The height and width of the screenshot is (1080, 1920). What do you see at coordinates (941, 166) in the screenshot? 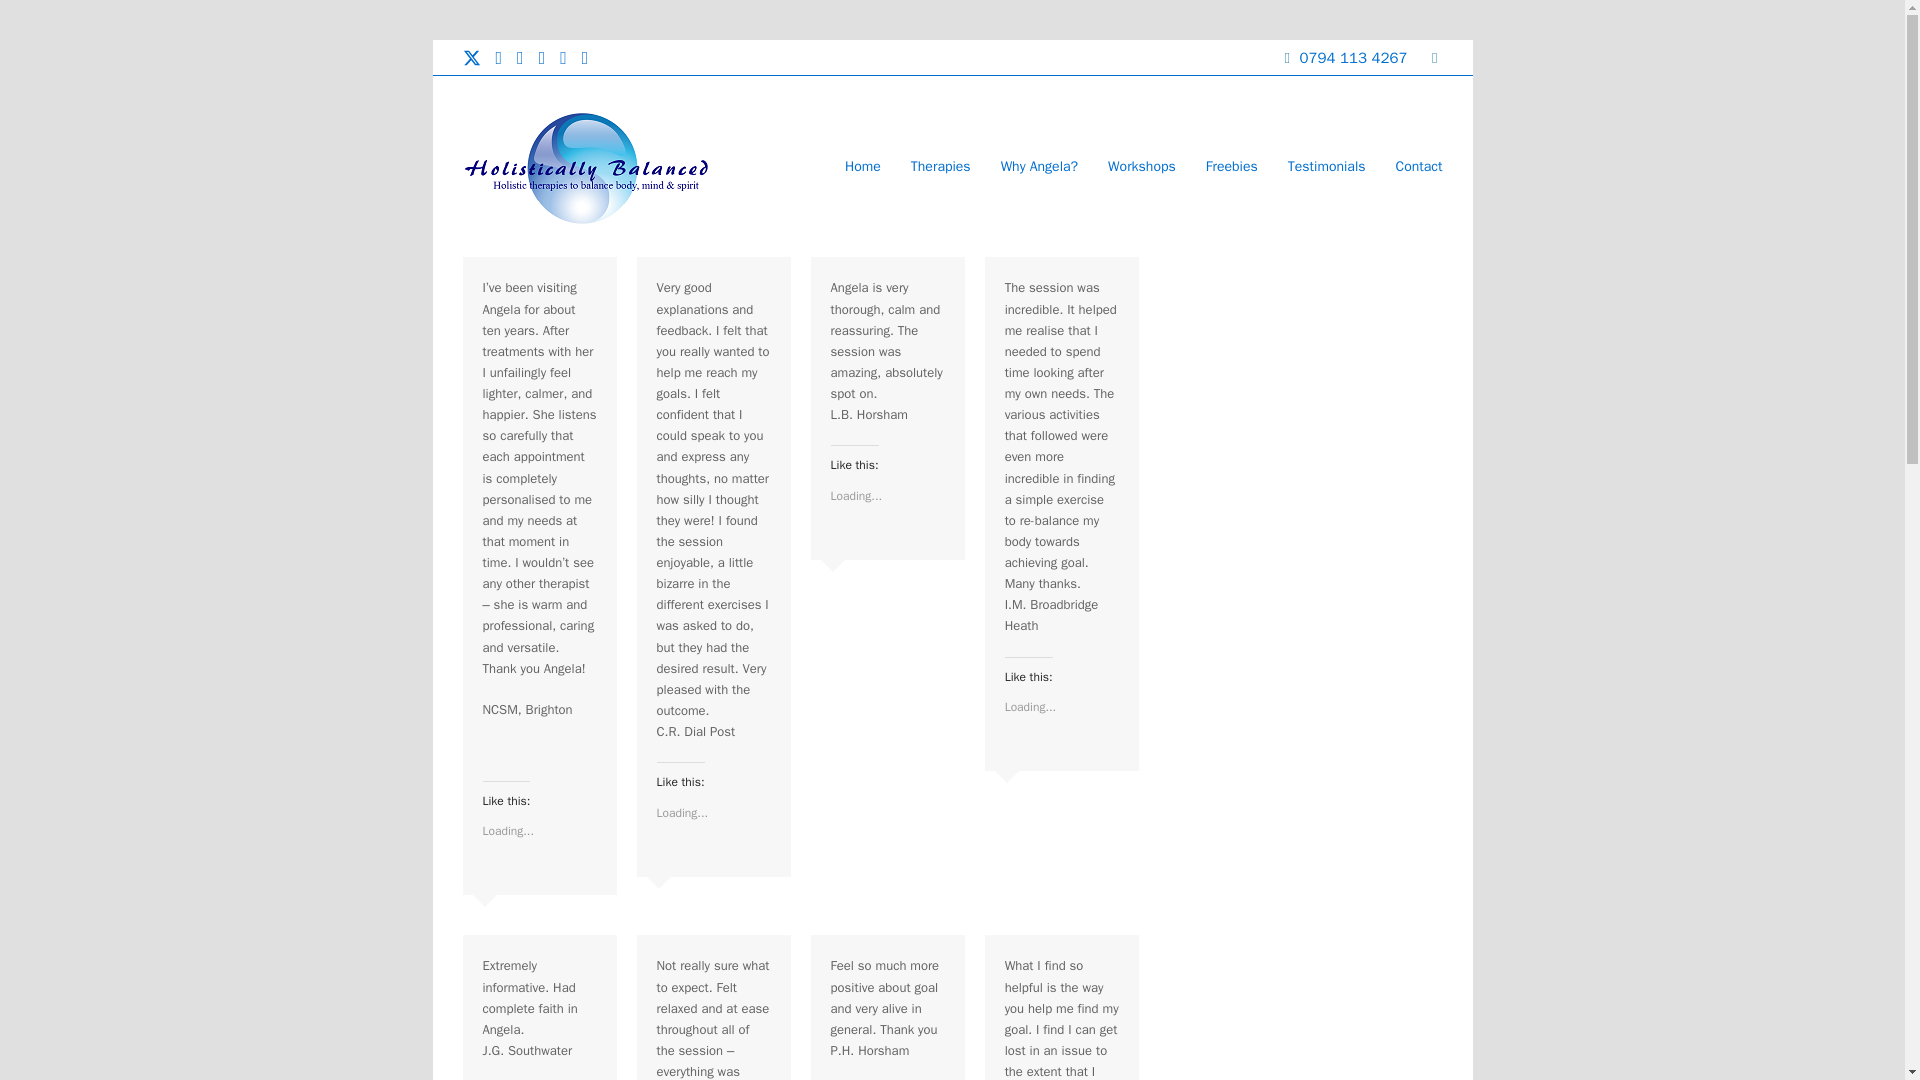
I see `Therapies` at bounding box center [941, 166].